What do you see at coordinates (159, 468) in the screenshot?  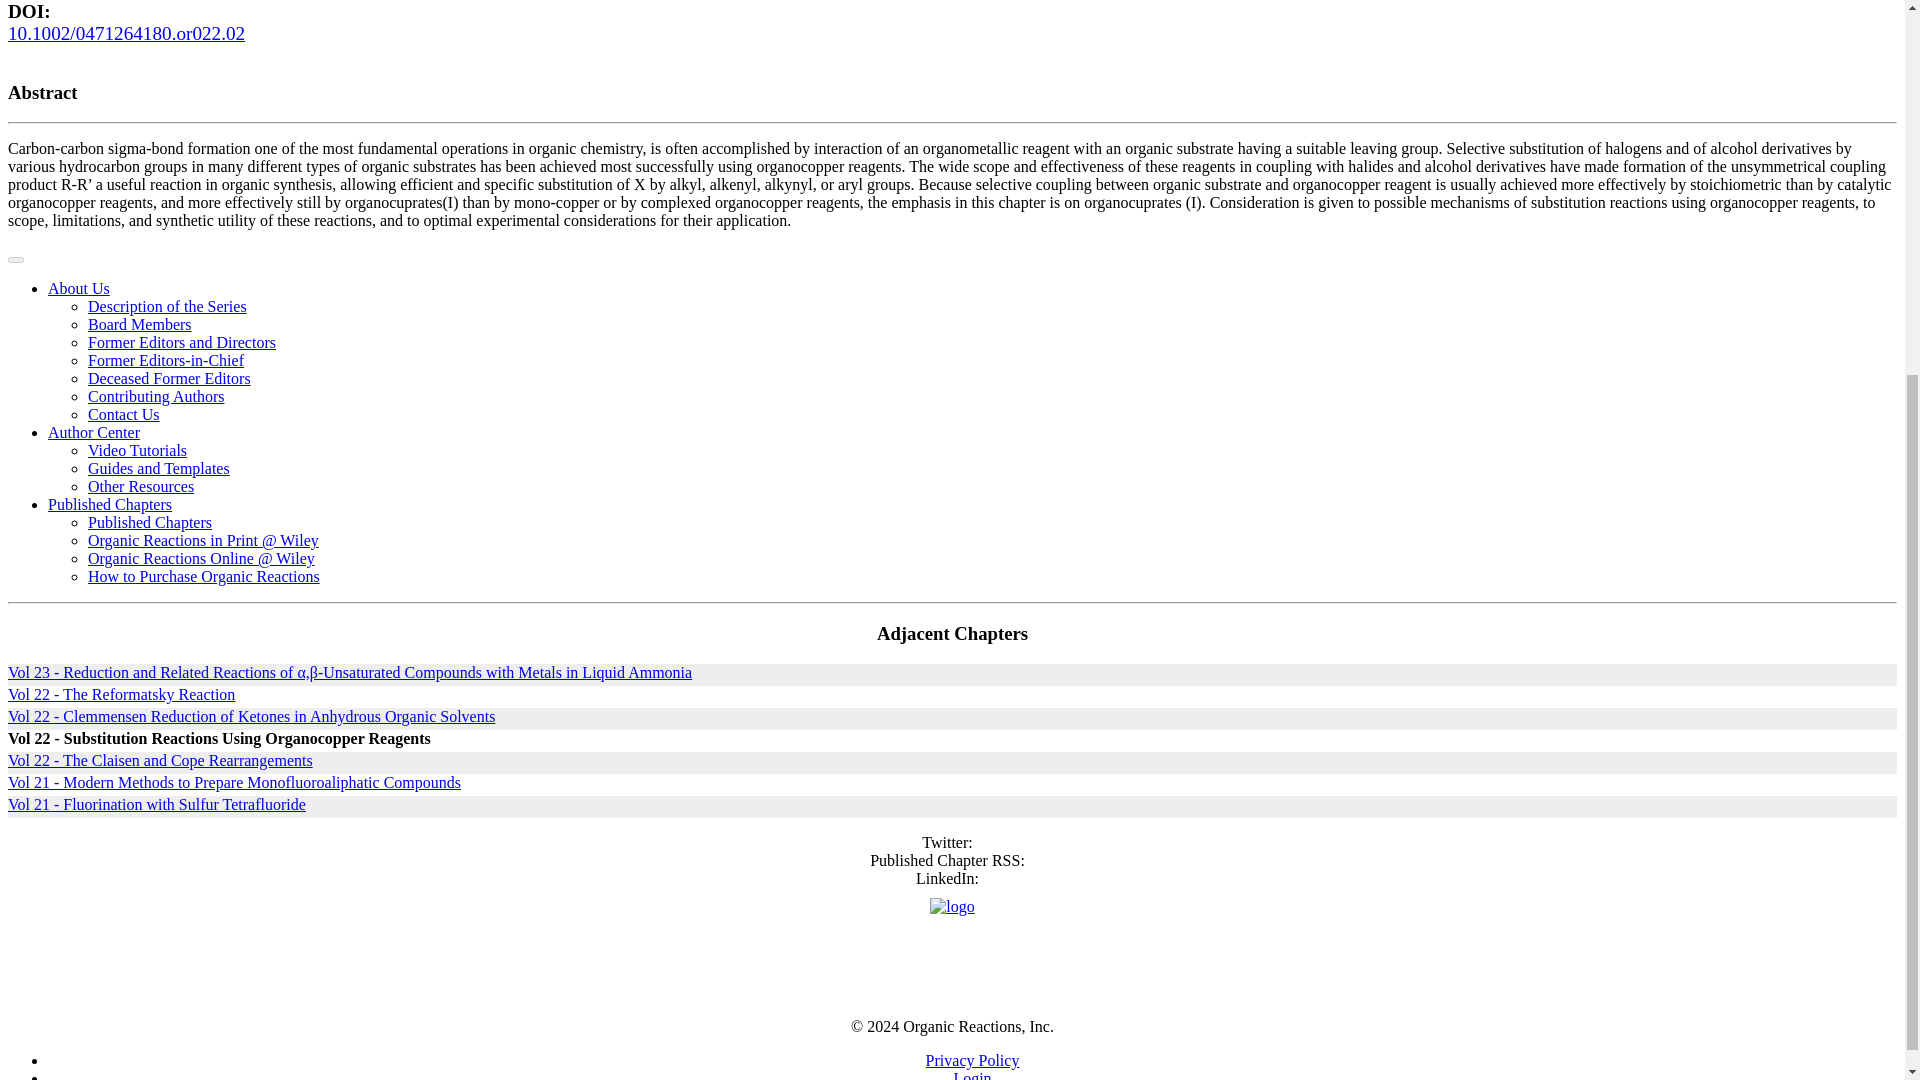 I see `Guides and Templates` at bounding box center [159, 468].